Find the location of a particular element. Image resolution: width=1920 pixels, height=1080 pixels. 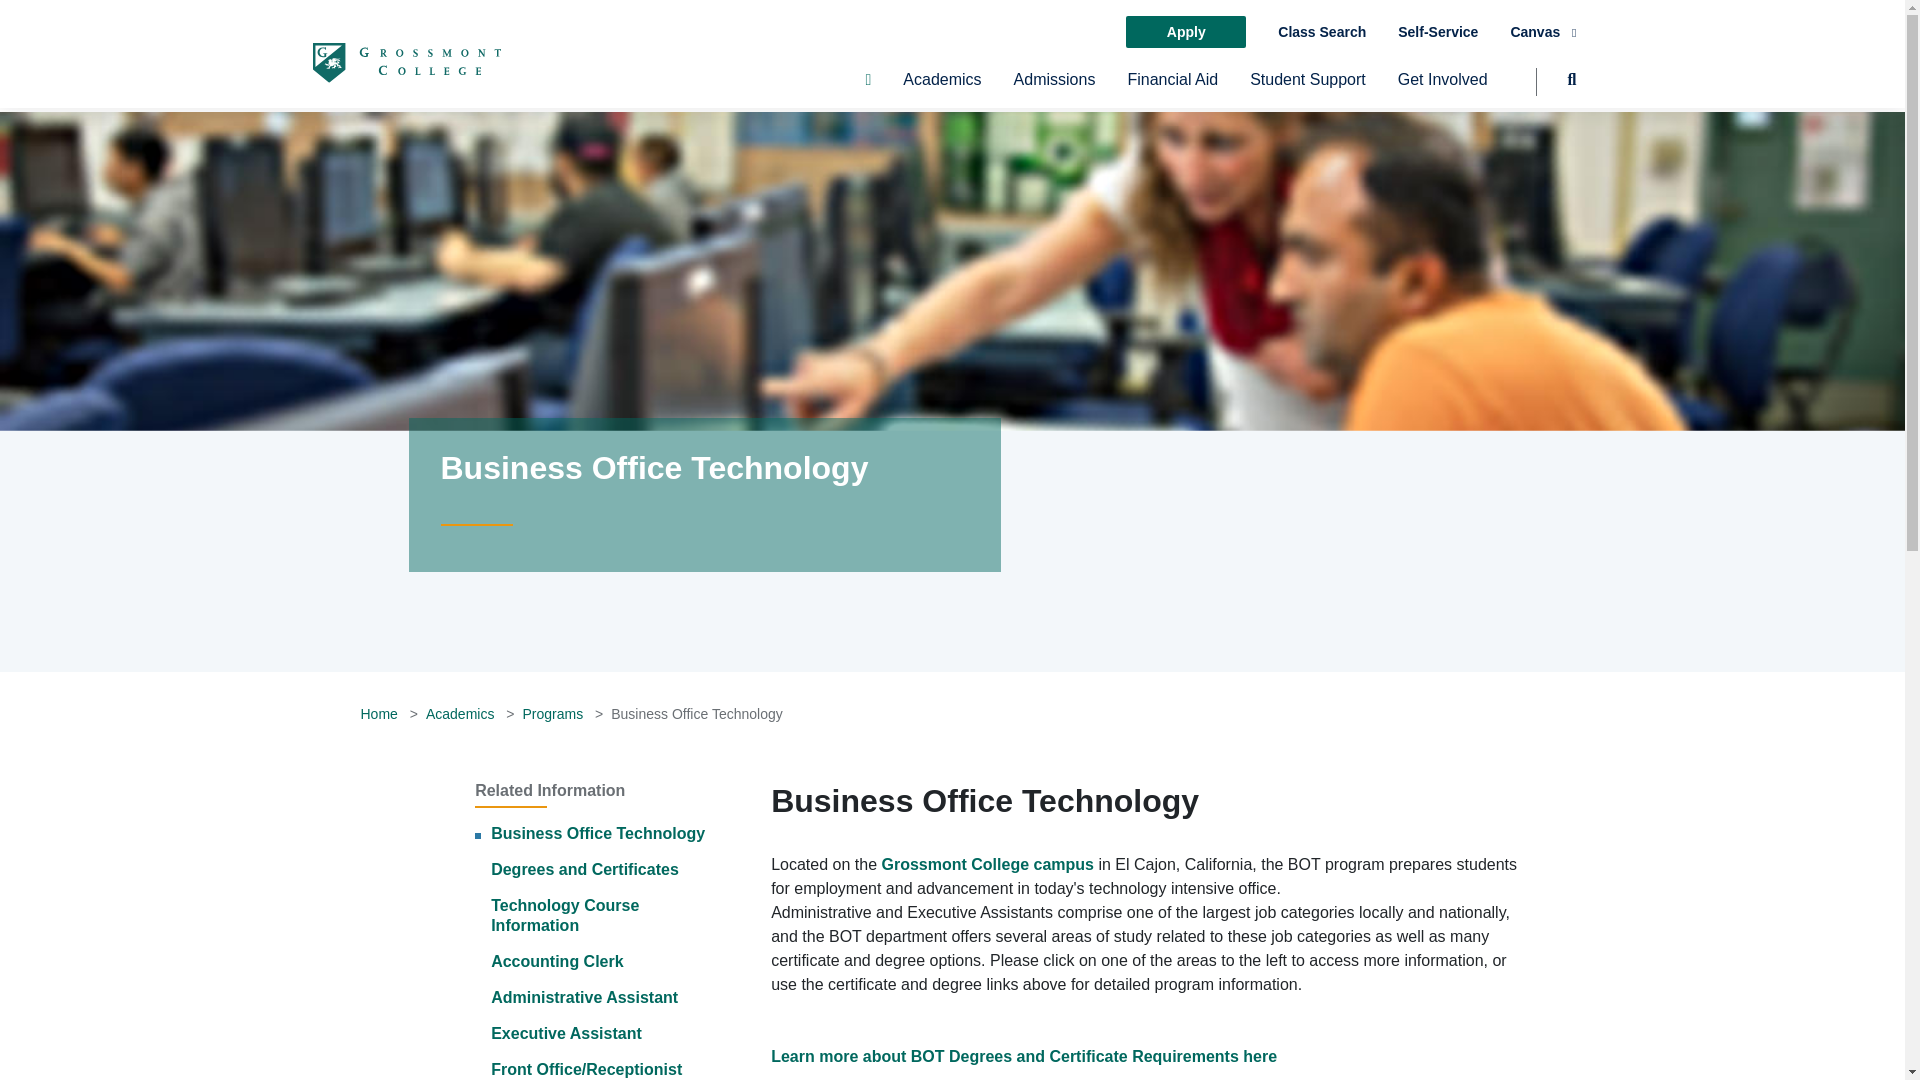

Get Involved is located at coordinates (1442, 88).